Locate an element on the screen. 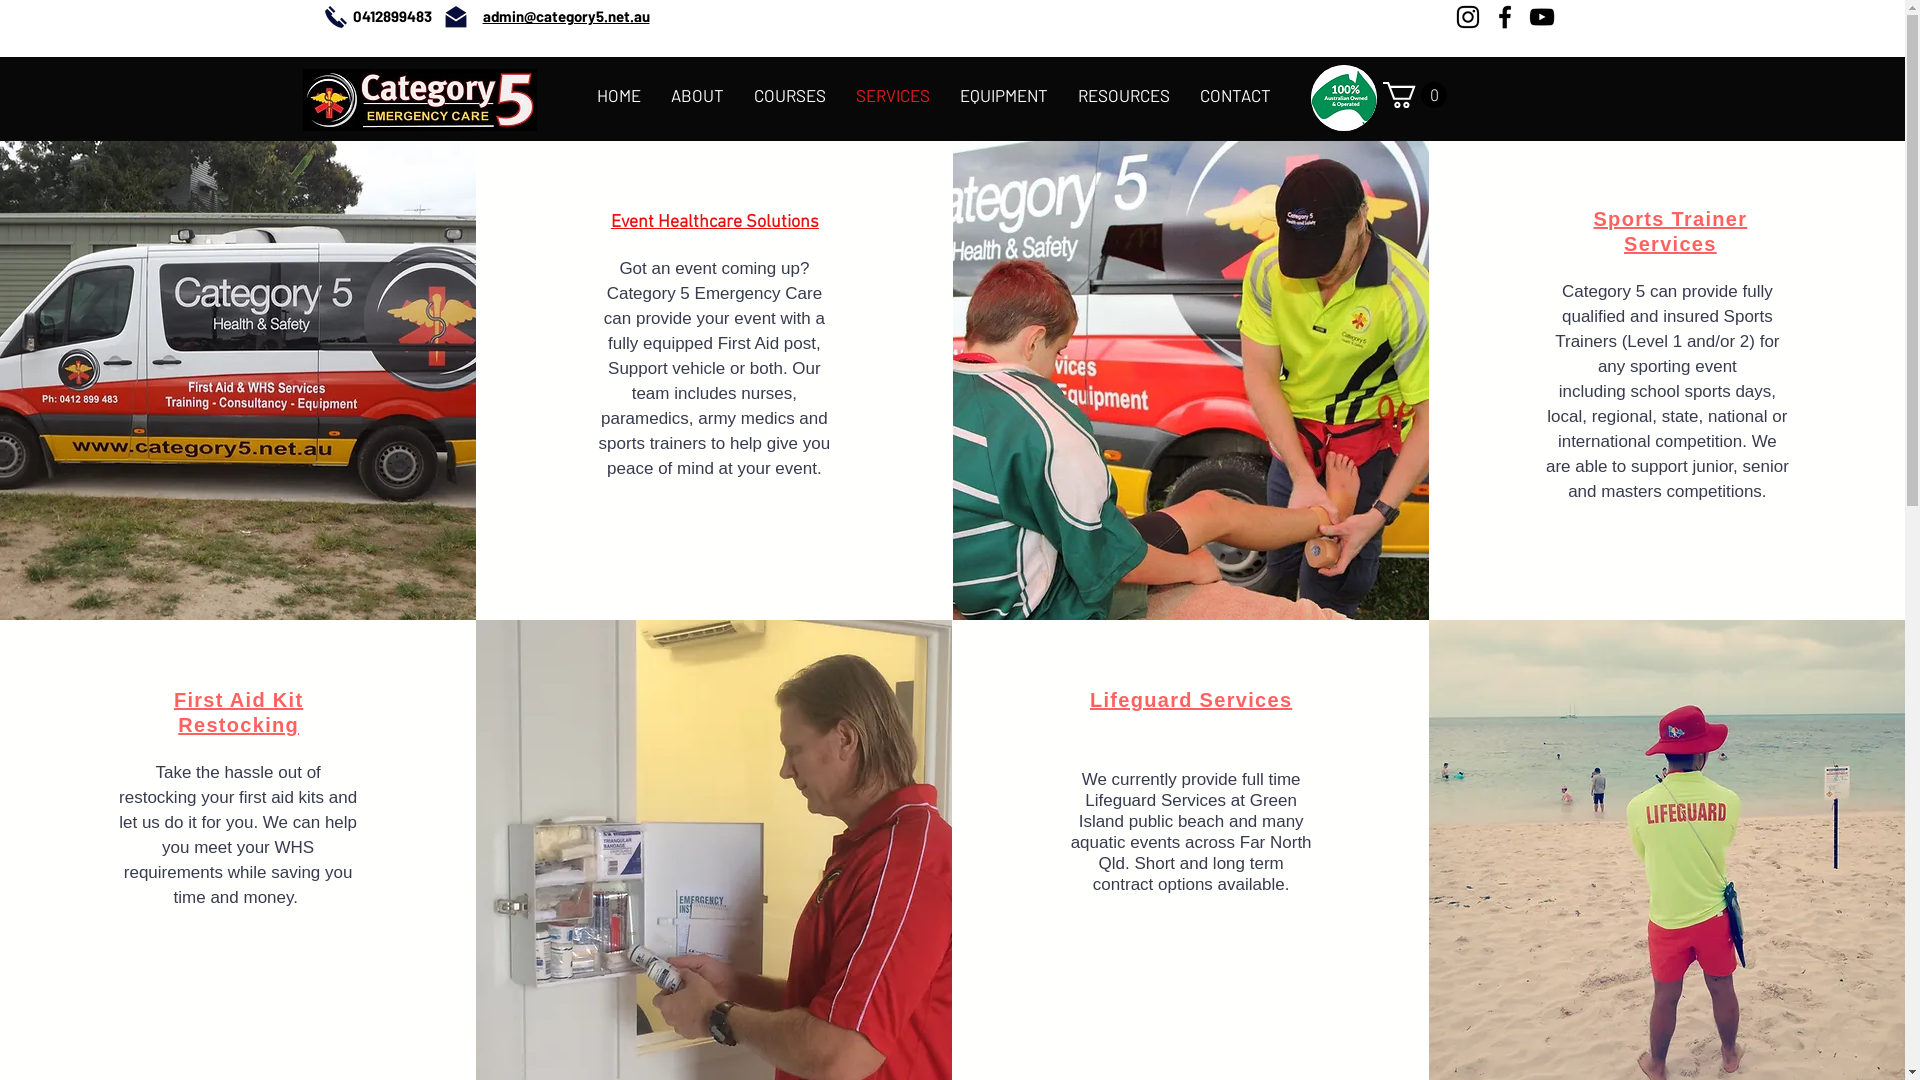 This screenshot has width=1920, height=1080. Event Healthcare Solutions is located at coordinates (715, 222).